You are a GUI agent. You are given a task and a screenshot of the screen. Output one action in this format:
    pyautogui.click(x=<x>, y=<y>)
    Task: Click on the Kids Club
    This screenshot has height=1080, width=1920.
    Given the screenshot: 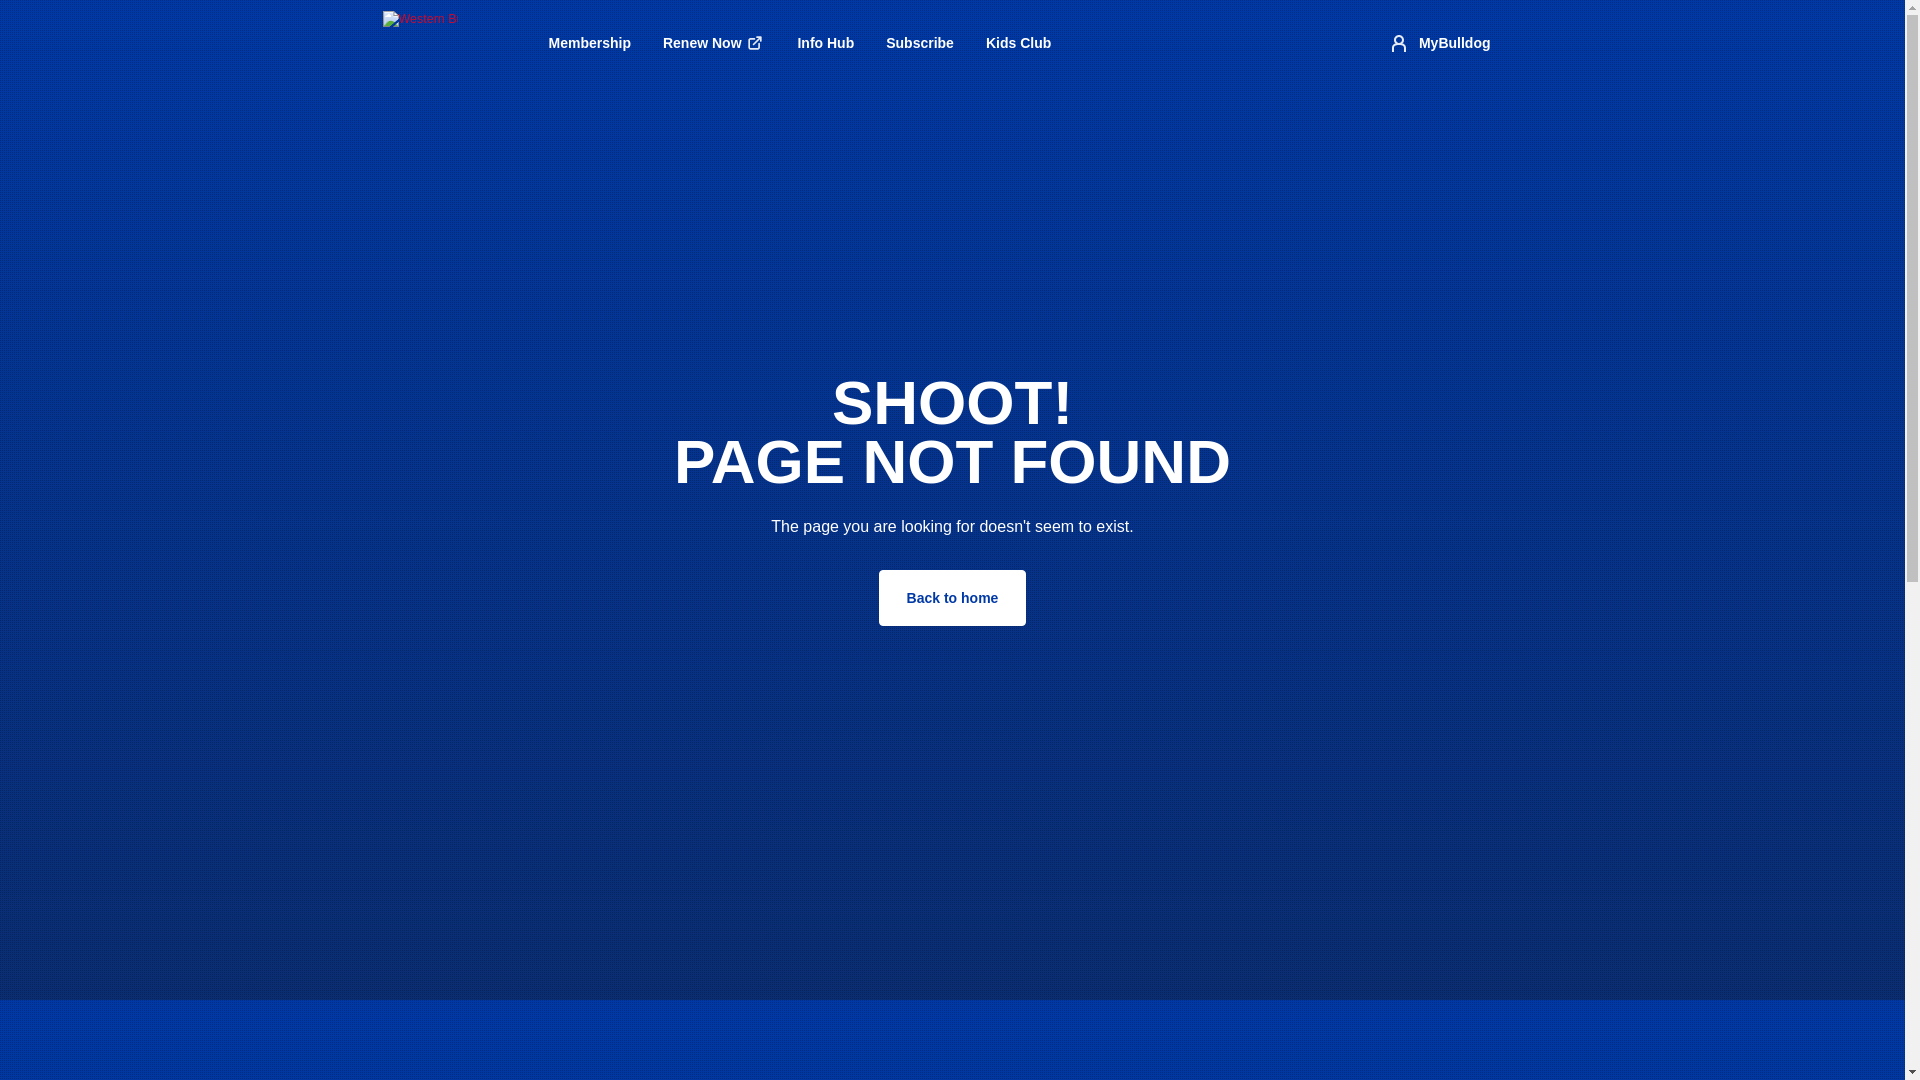 What is the action you would take?
    pyautogui.click(x=1018, y=42)
    